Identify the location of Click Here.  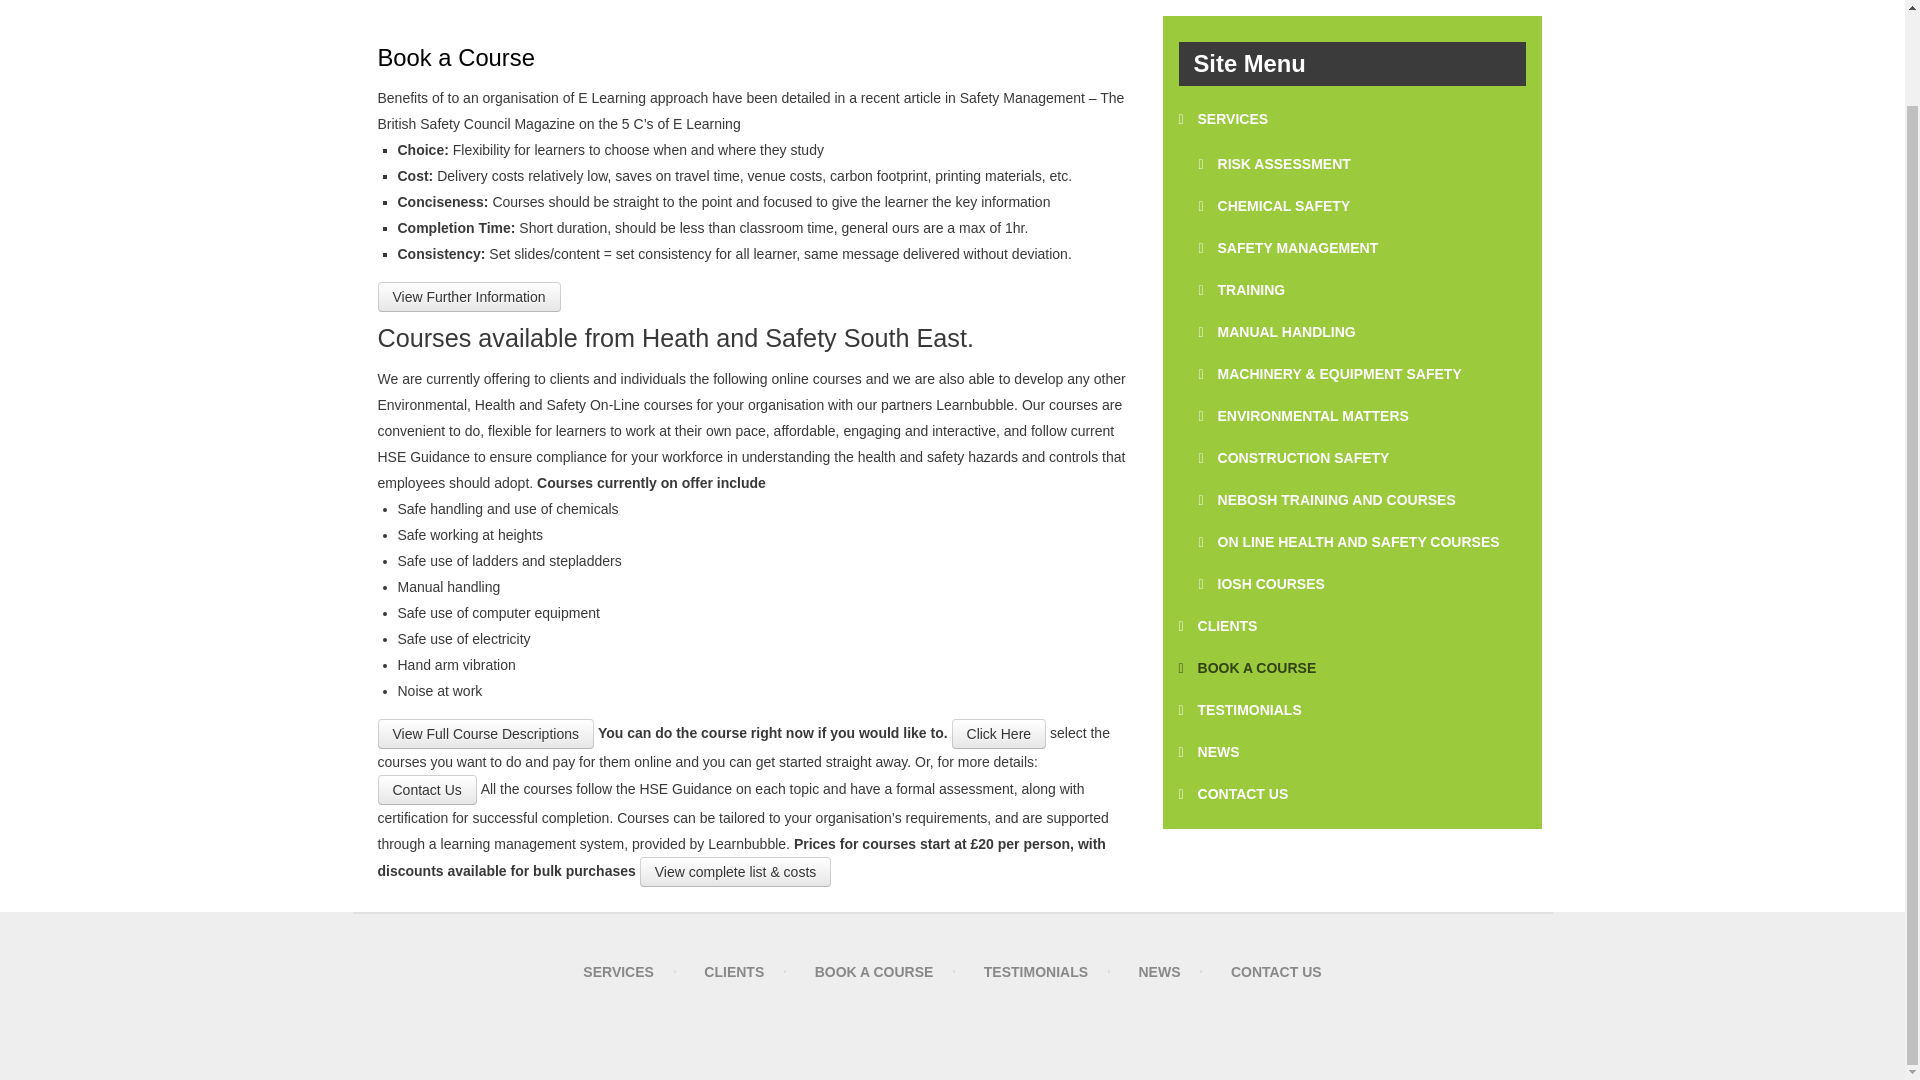
(999, 731).